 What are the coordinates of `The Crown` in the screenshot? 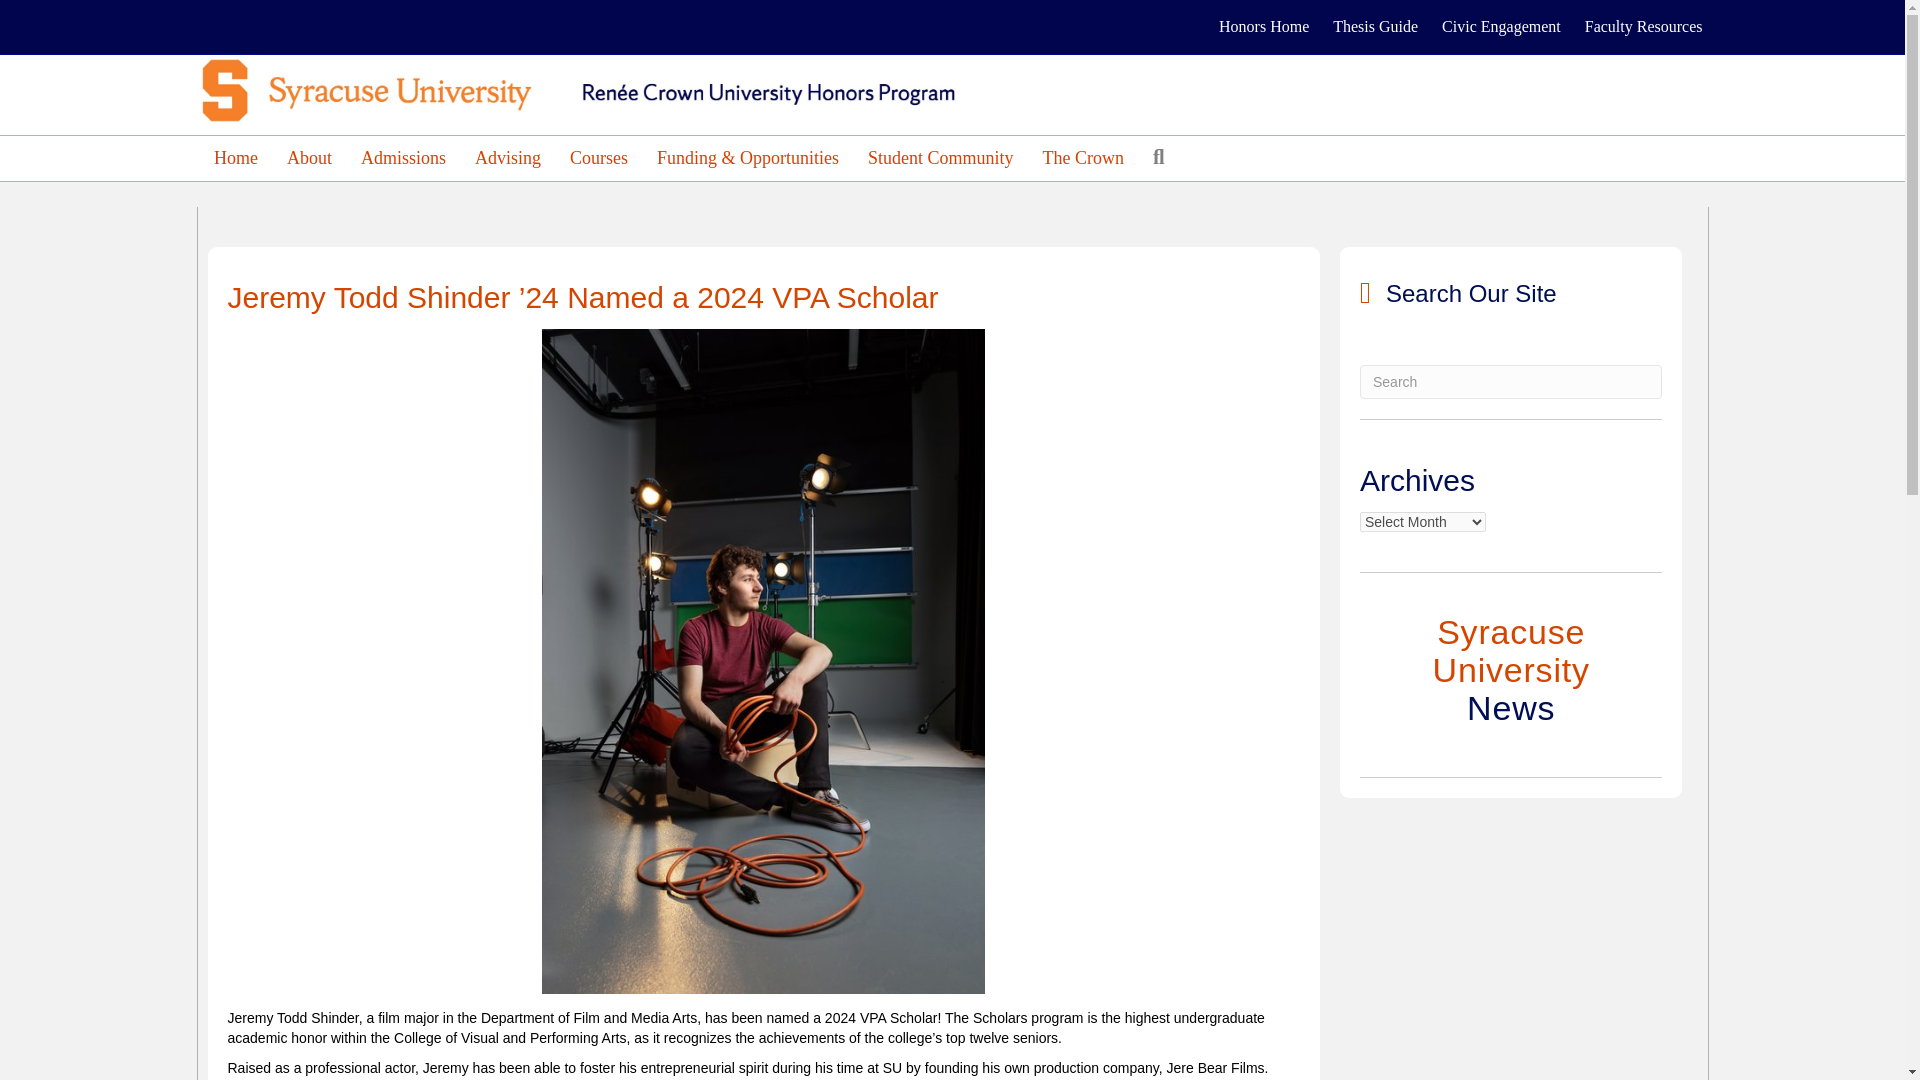 It's located at (1084, 158).